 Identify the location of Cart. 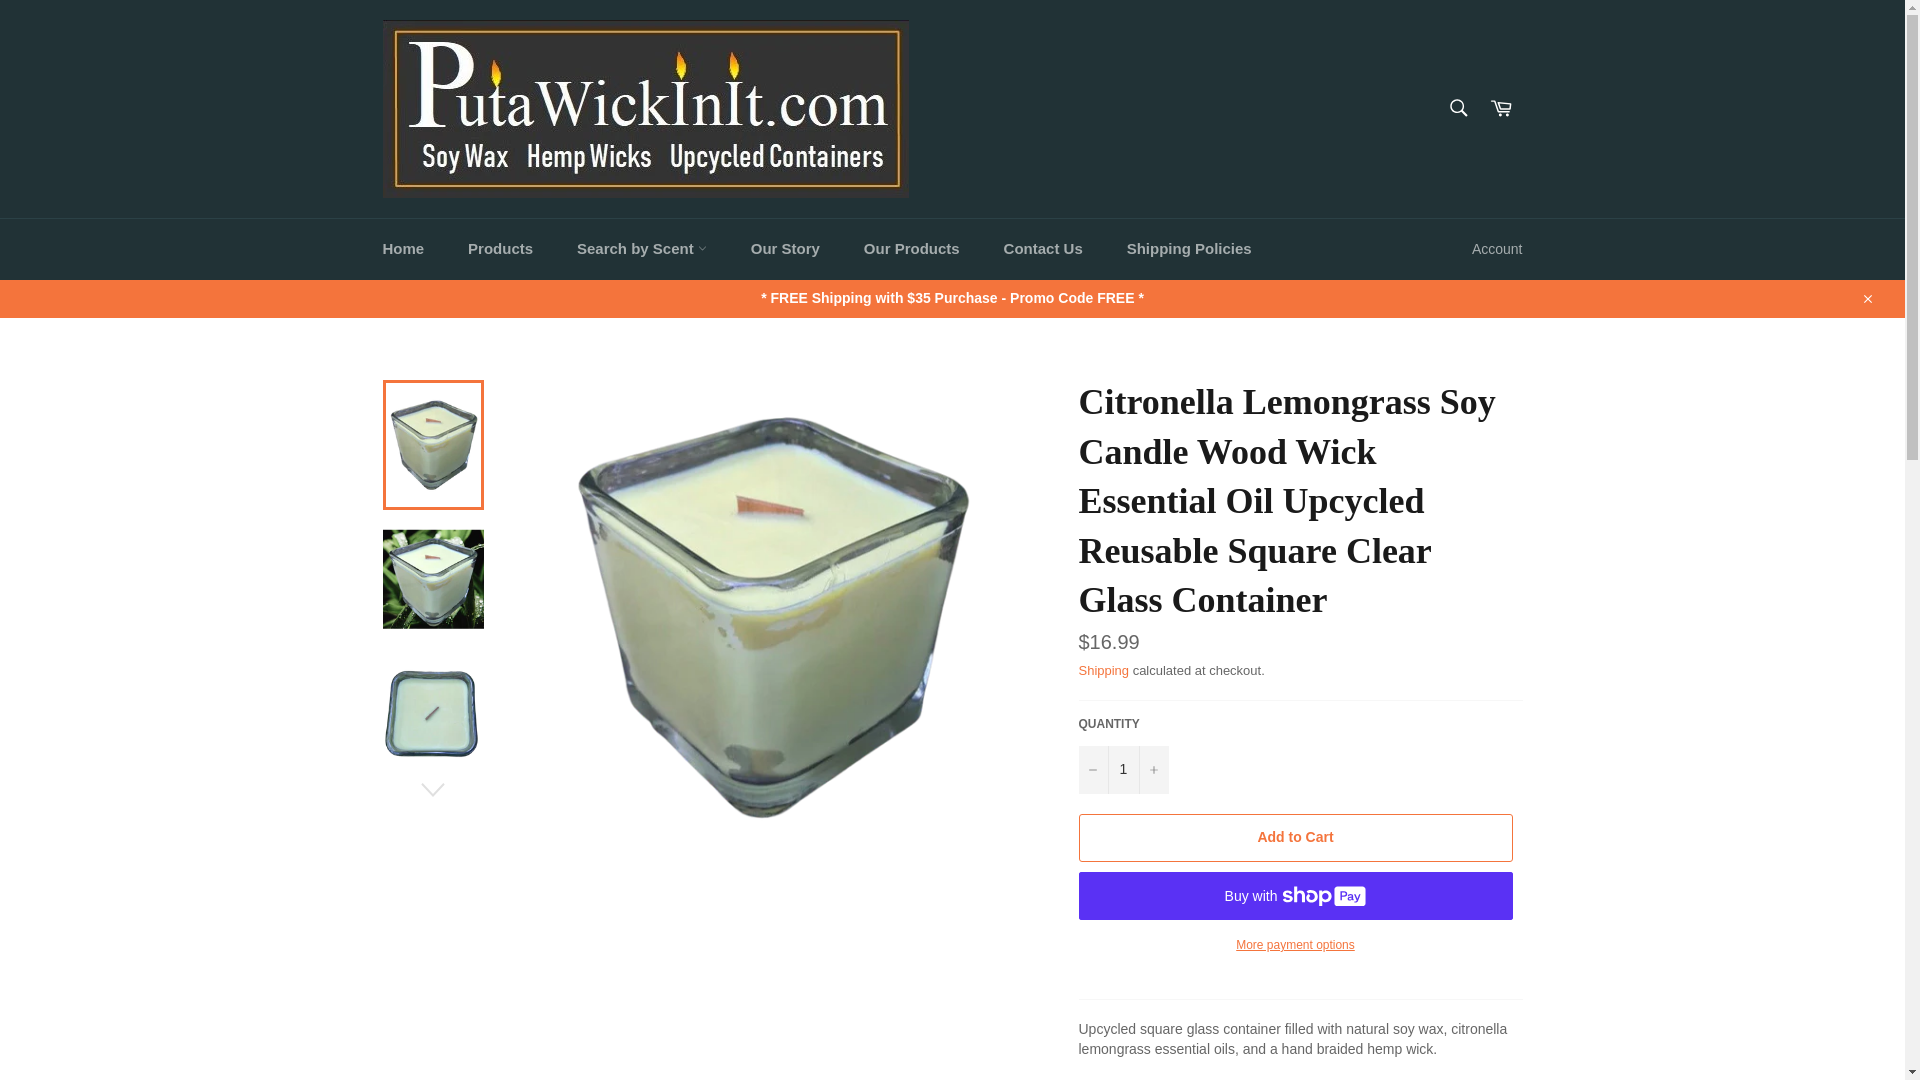
(1501, 108).